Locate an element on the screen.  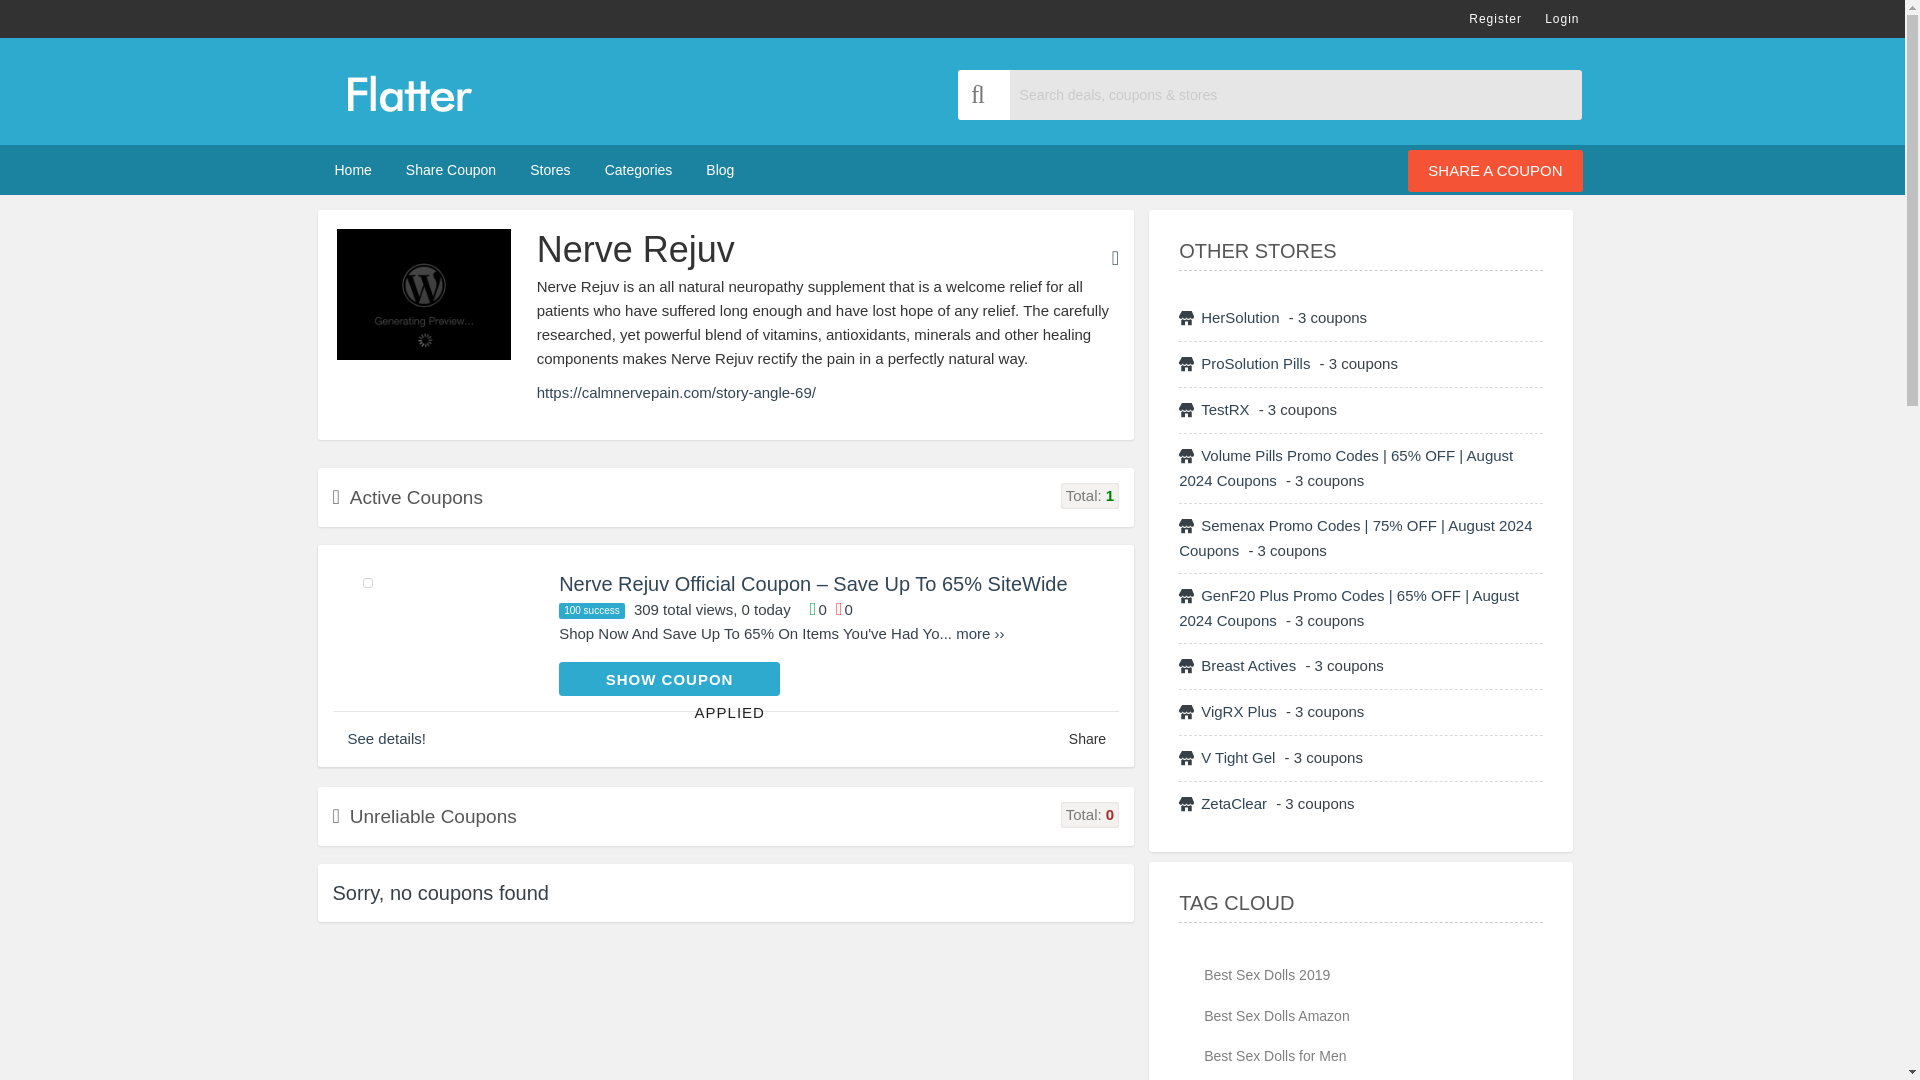
Home is located at coordinates (354, 170).